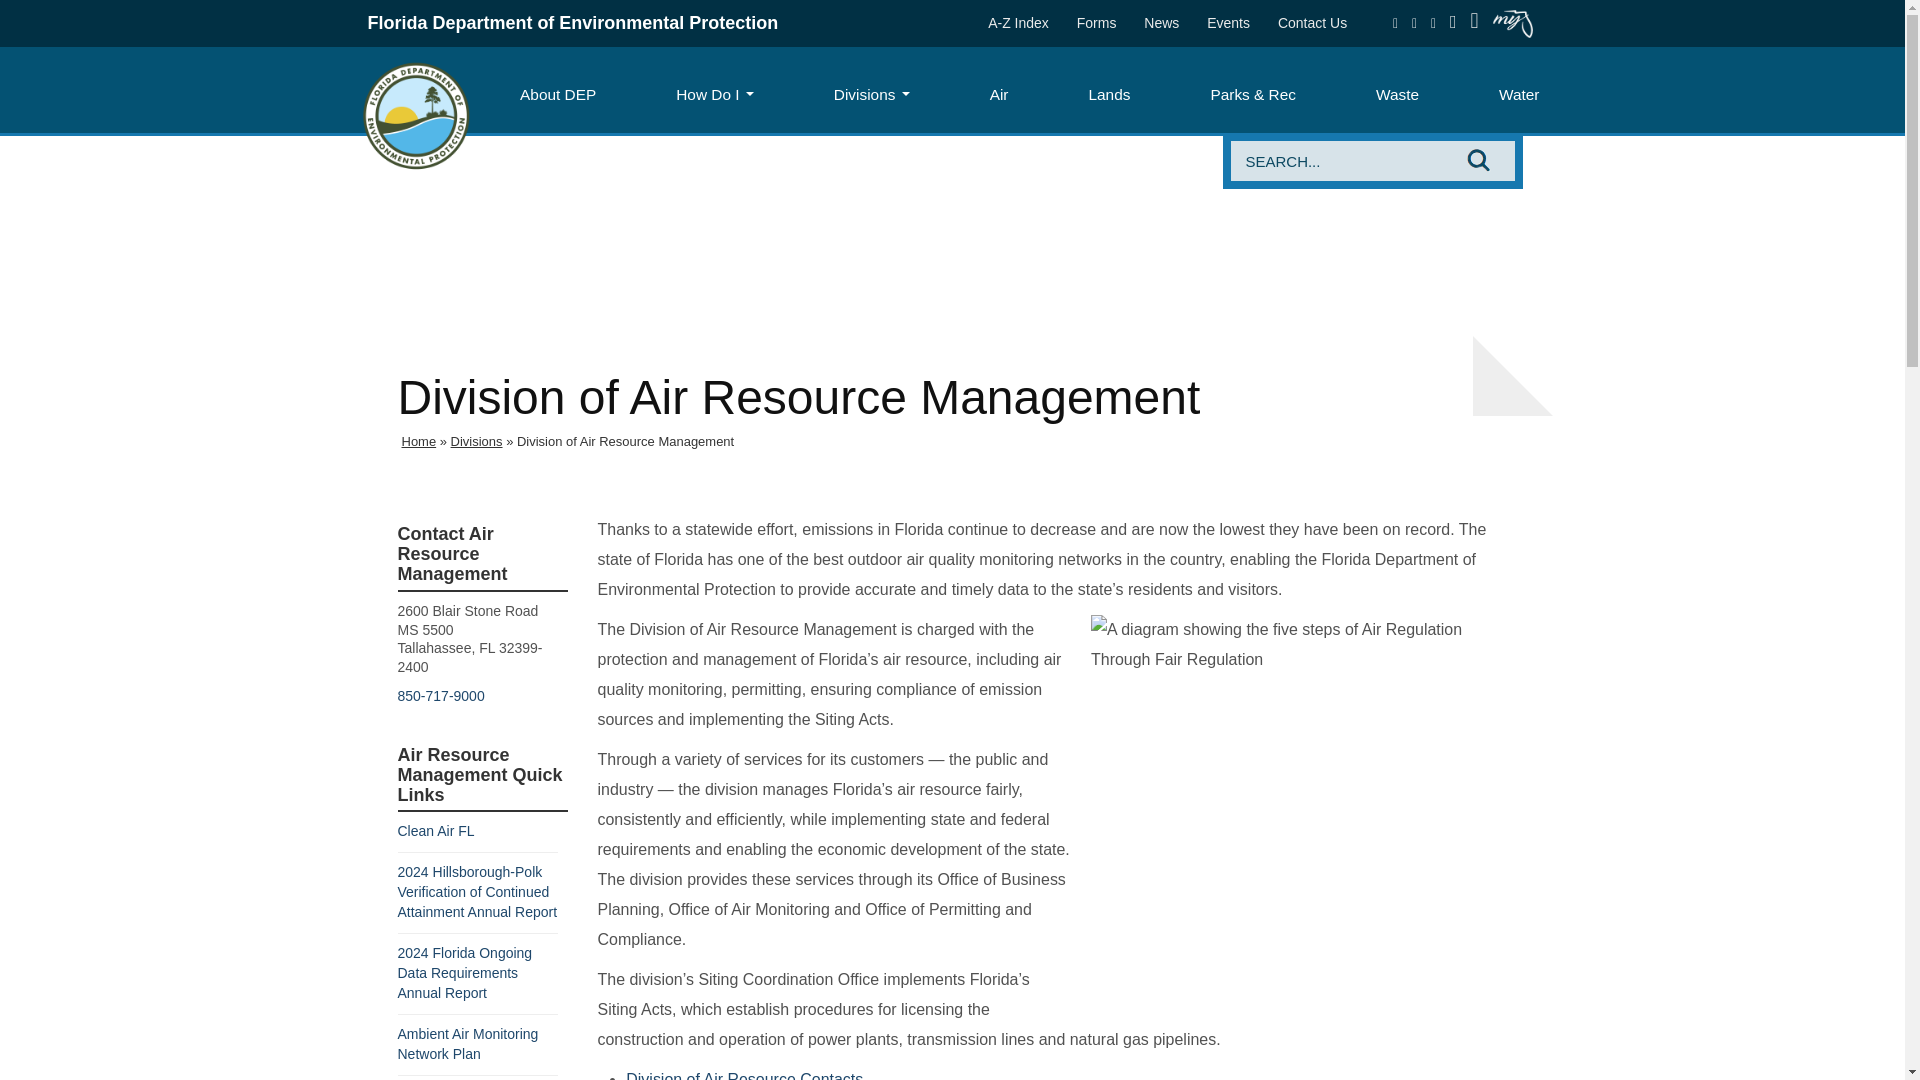 The image size is (1920, 1080). What do you see at coordinates (1398, 94) in the screenshot?
I see `Waste` at bounding box center [1398, 94].